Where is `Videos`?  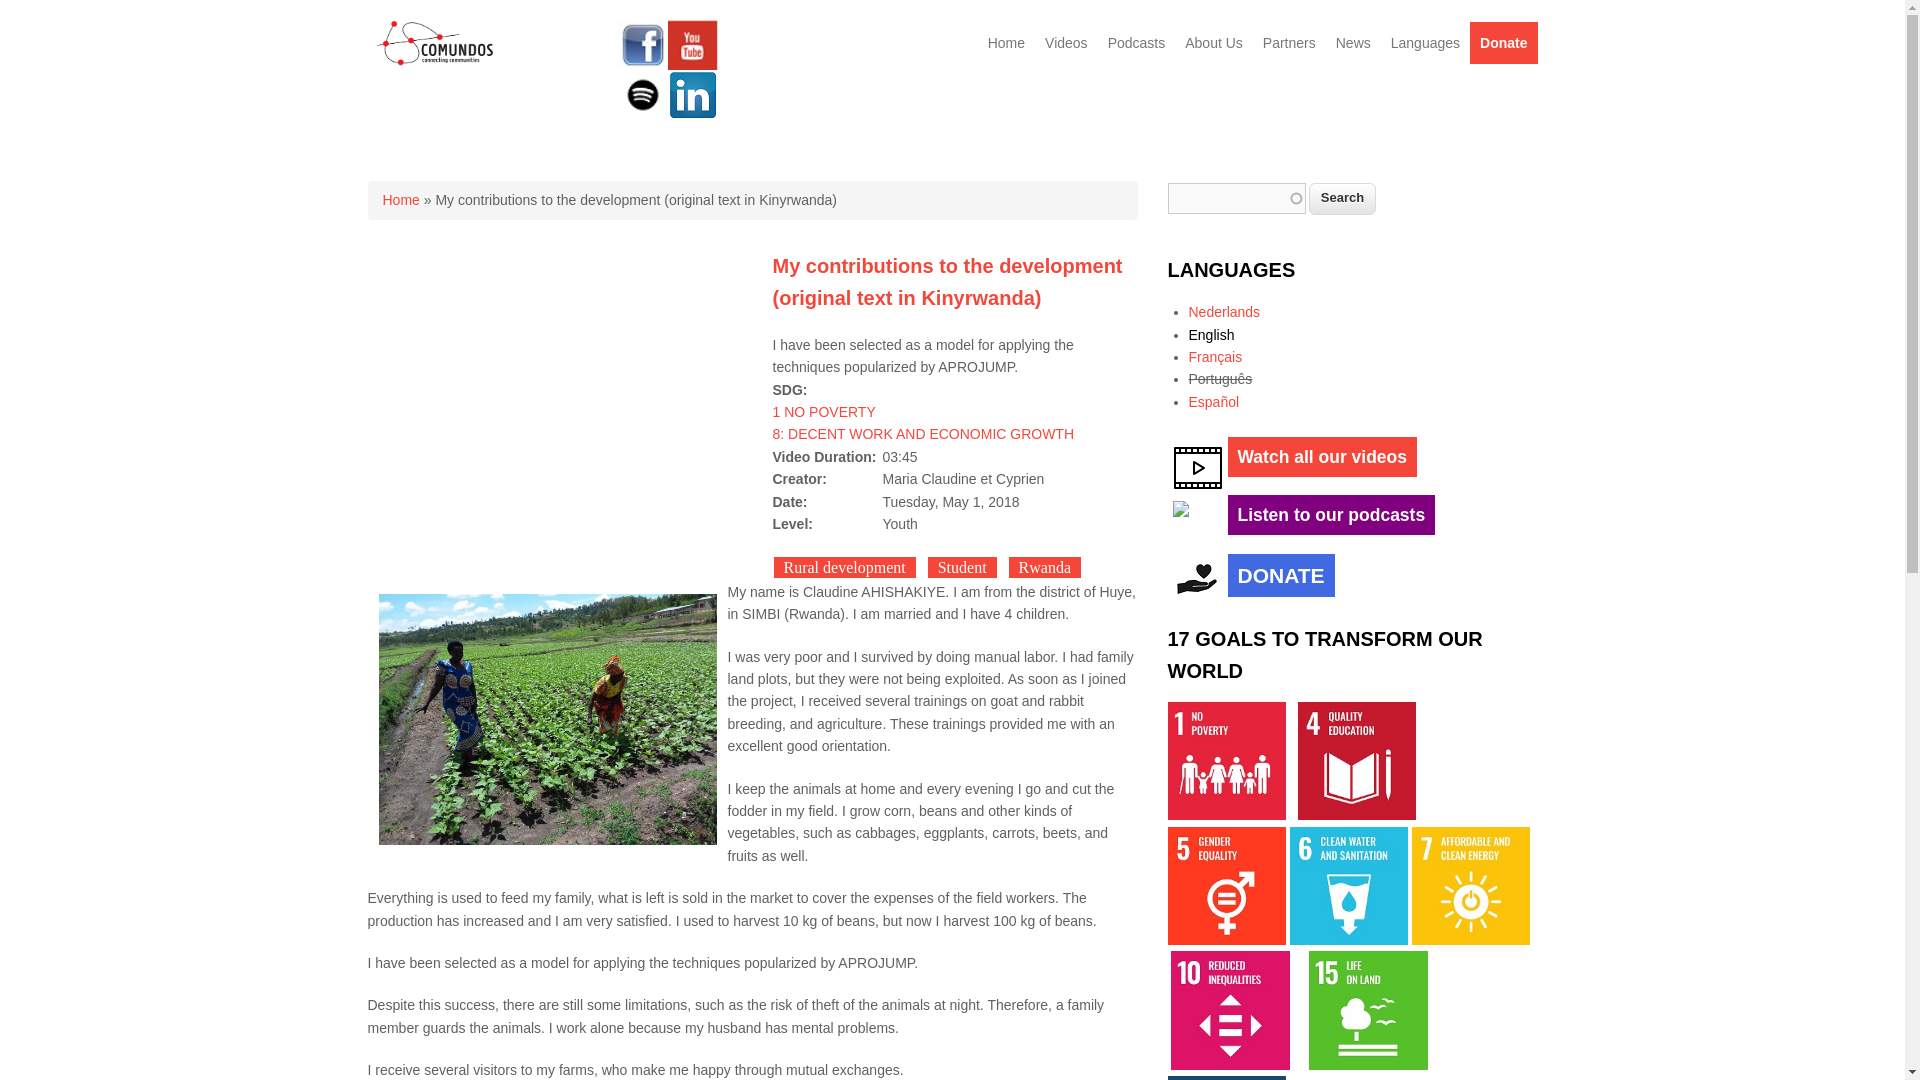 Videos is located at coordinates (1066, 42).